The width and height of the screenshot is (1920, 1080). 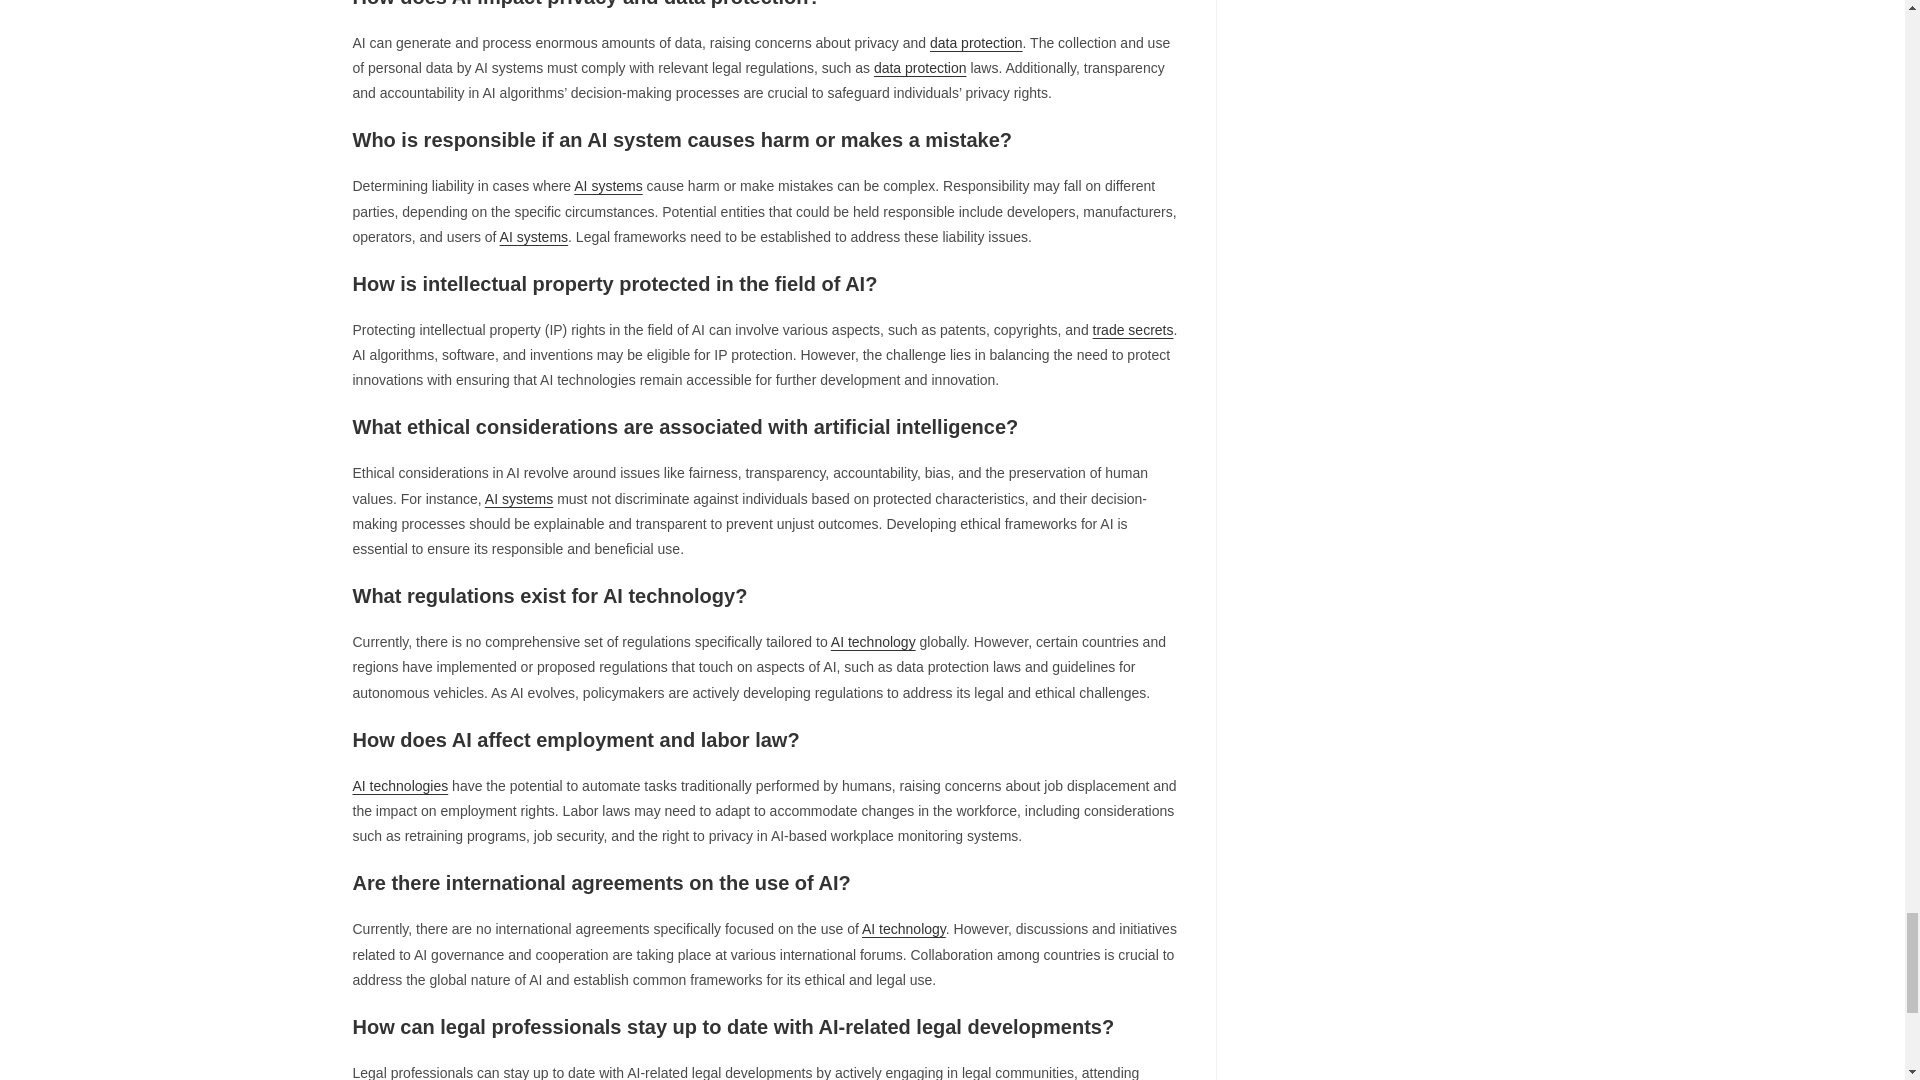 I want to click on AI technology, so click(x=873, y=642).